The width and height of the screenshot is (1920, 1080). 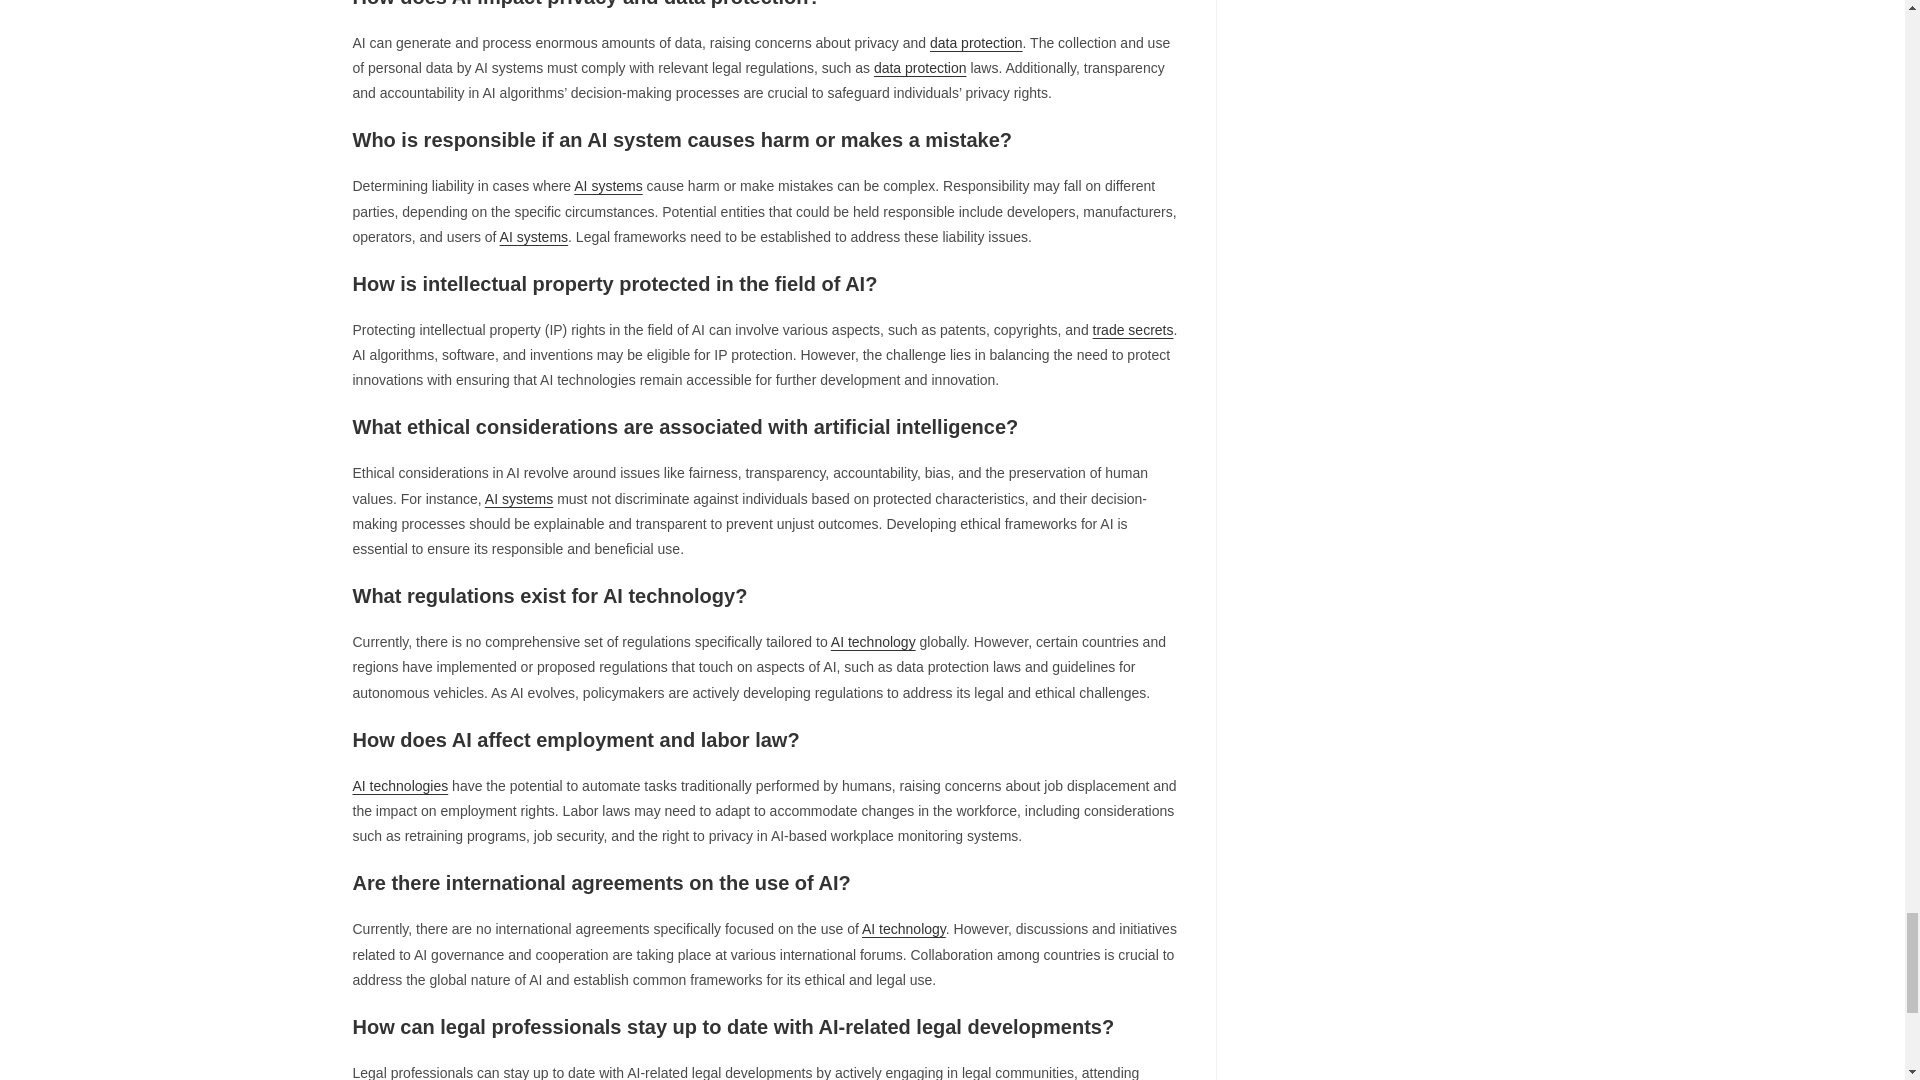 I want to click on AI technology, so click(x=873, y=642).